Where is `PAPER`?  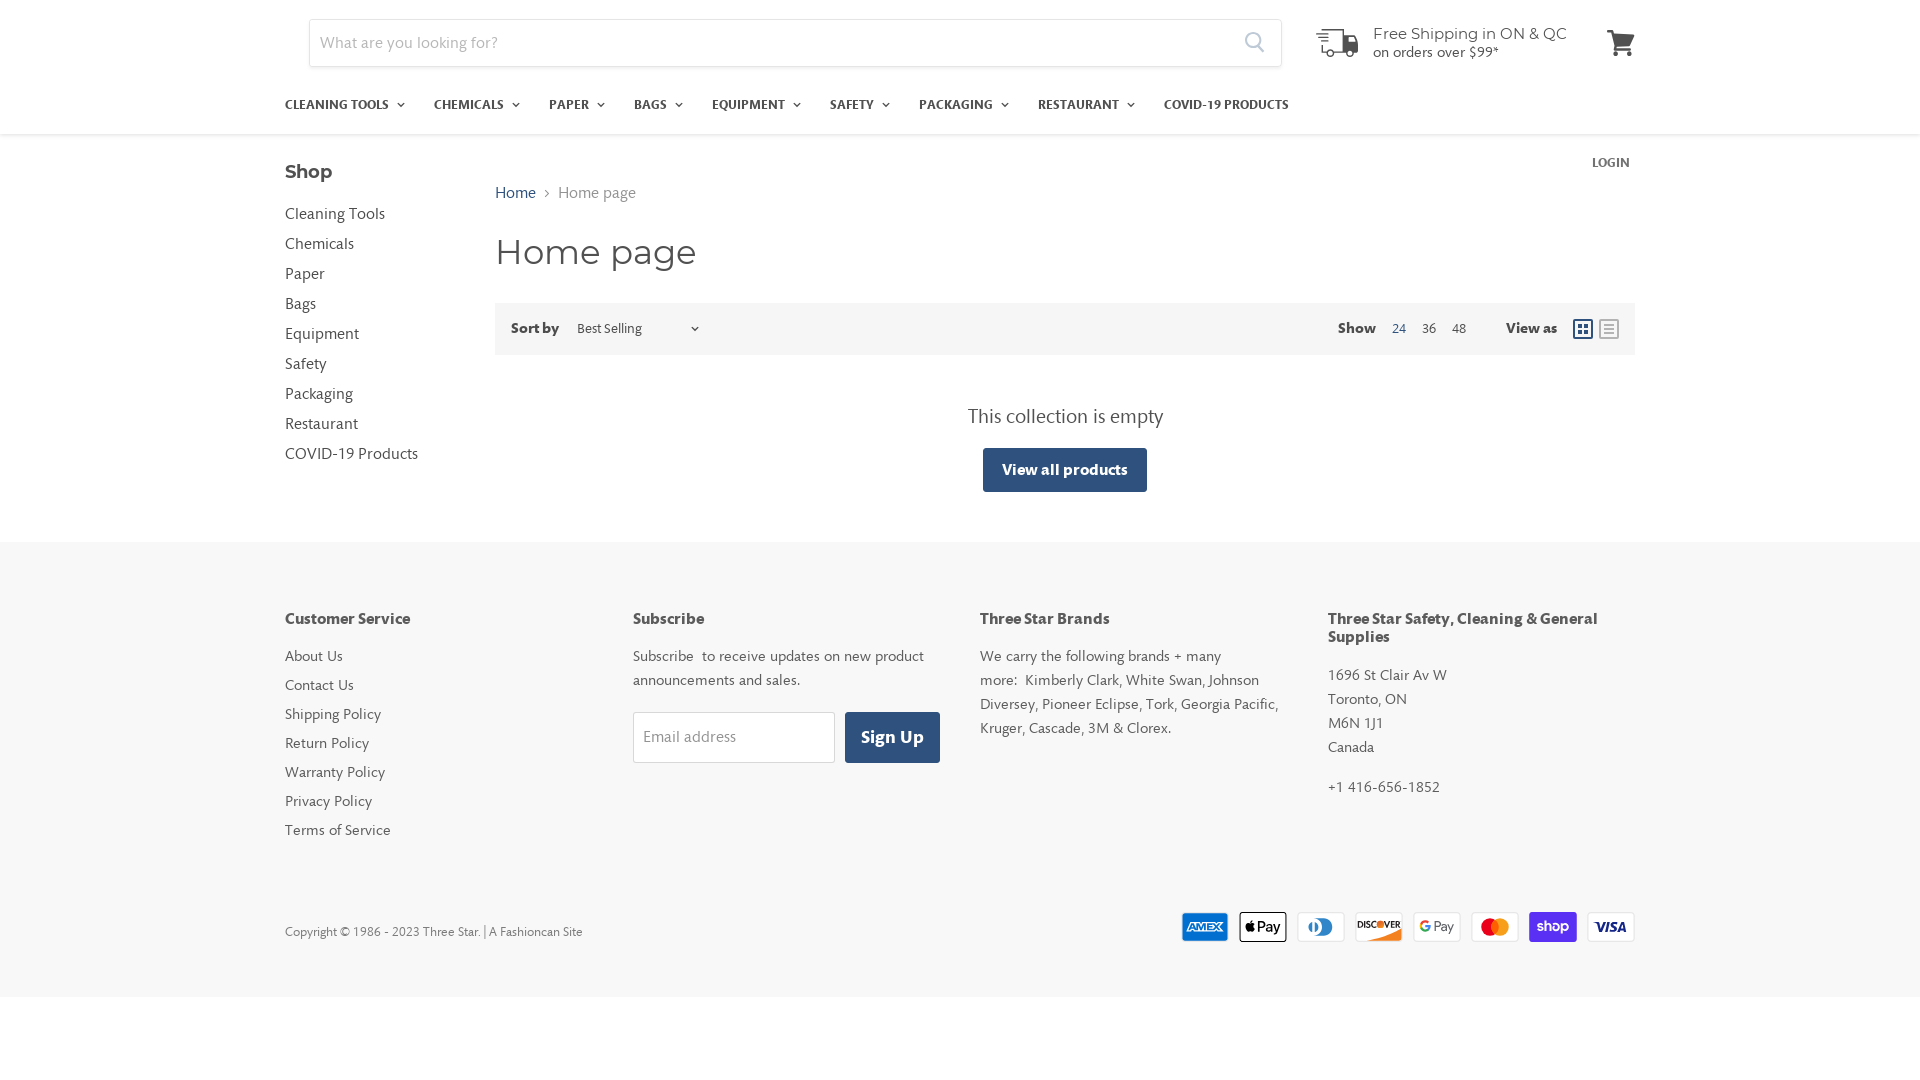 PAPER is located at coordinates (574, 105).